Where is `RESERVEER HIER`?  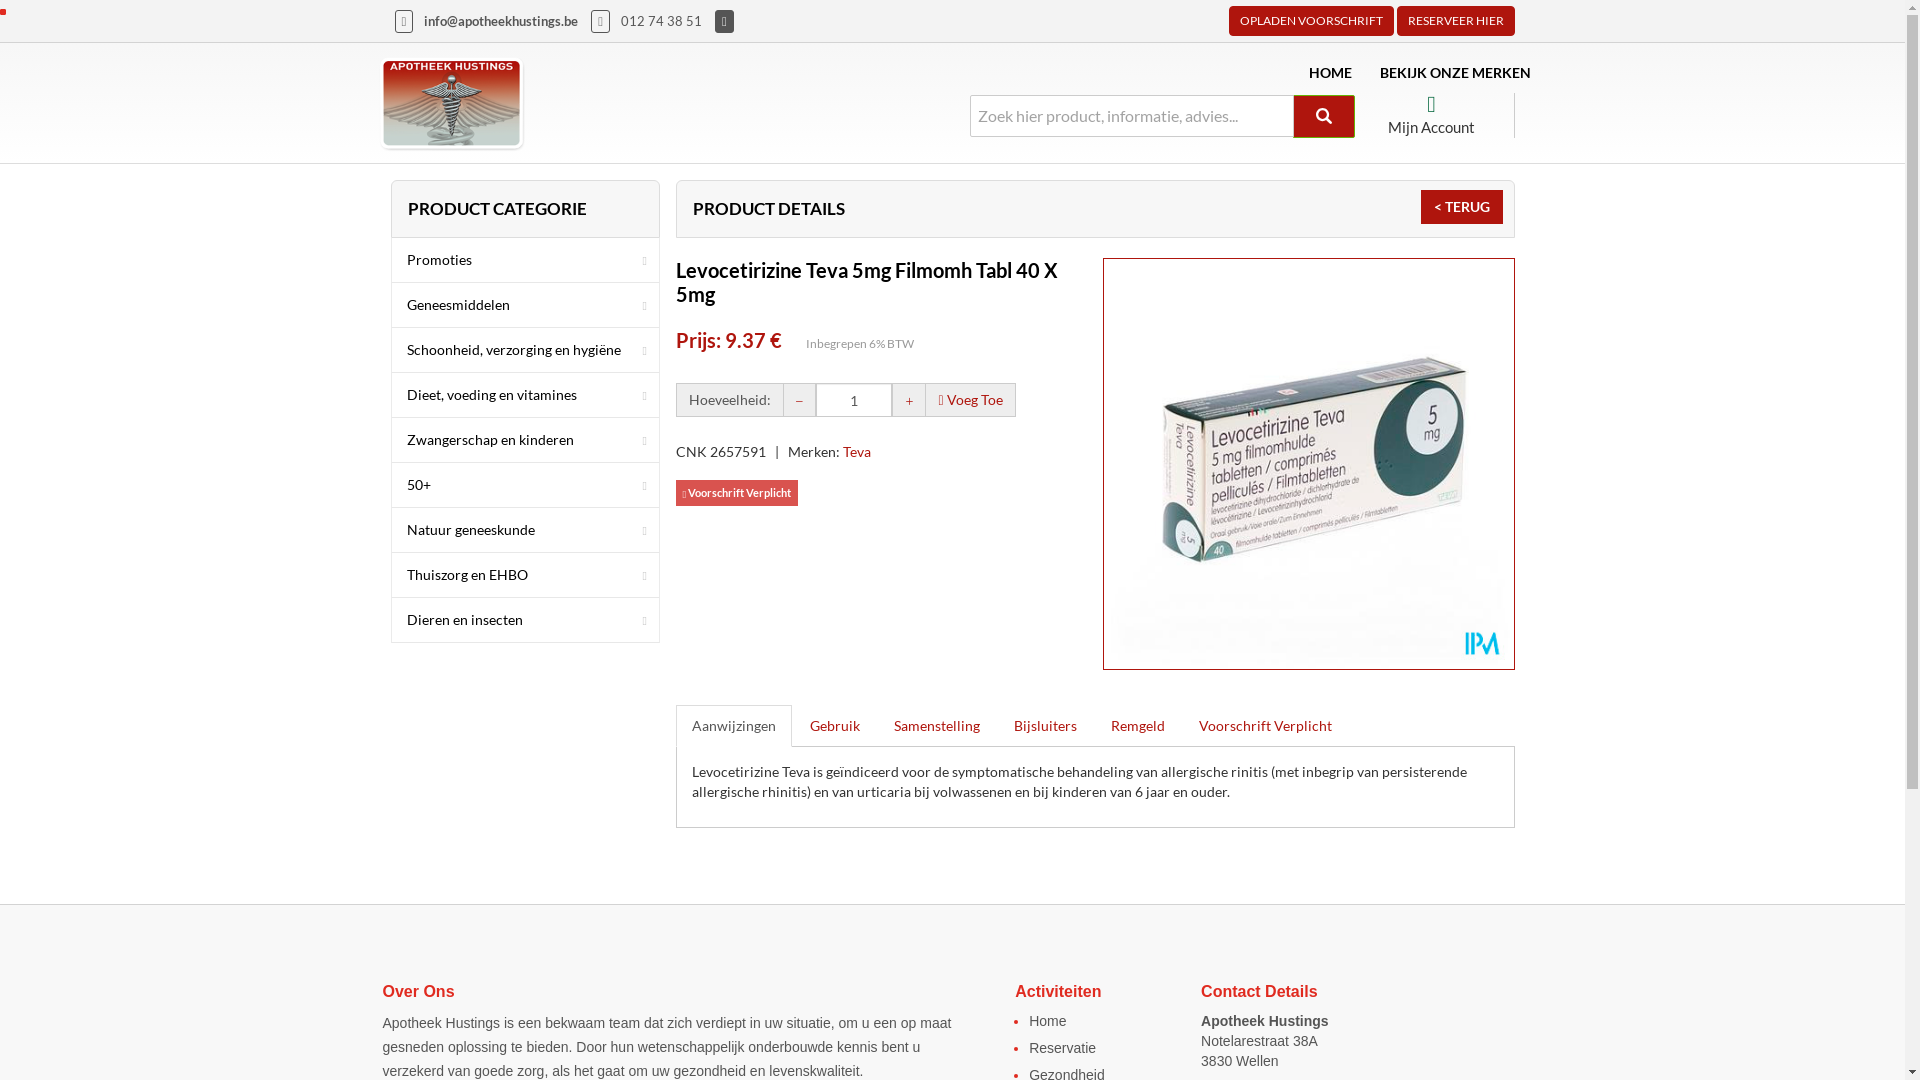
RESERVEER HIER is located at coordinates (1455, 21).